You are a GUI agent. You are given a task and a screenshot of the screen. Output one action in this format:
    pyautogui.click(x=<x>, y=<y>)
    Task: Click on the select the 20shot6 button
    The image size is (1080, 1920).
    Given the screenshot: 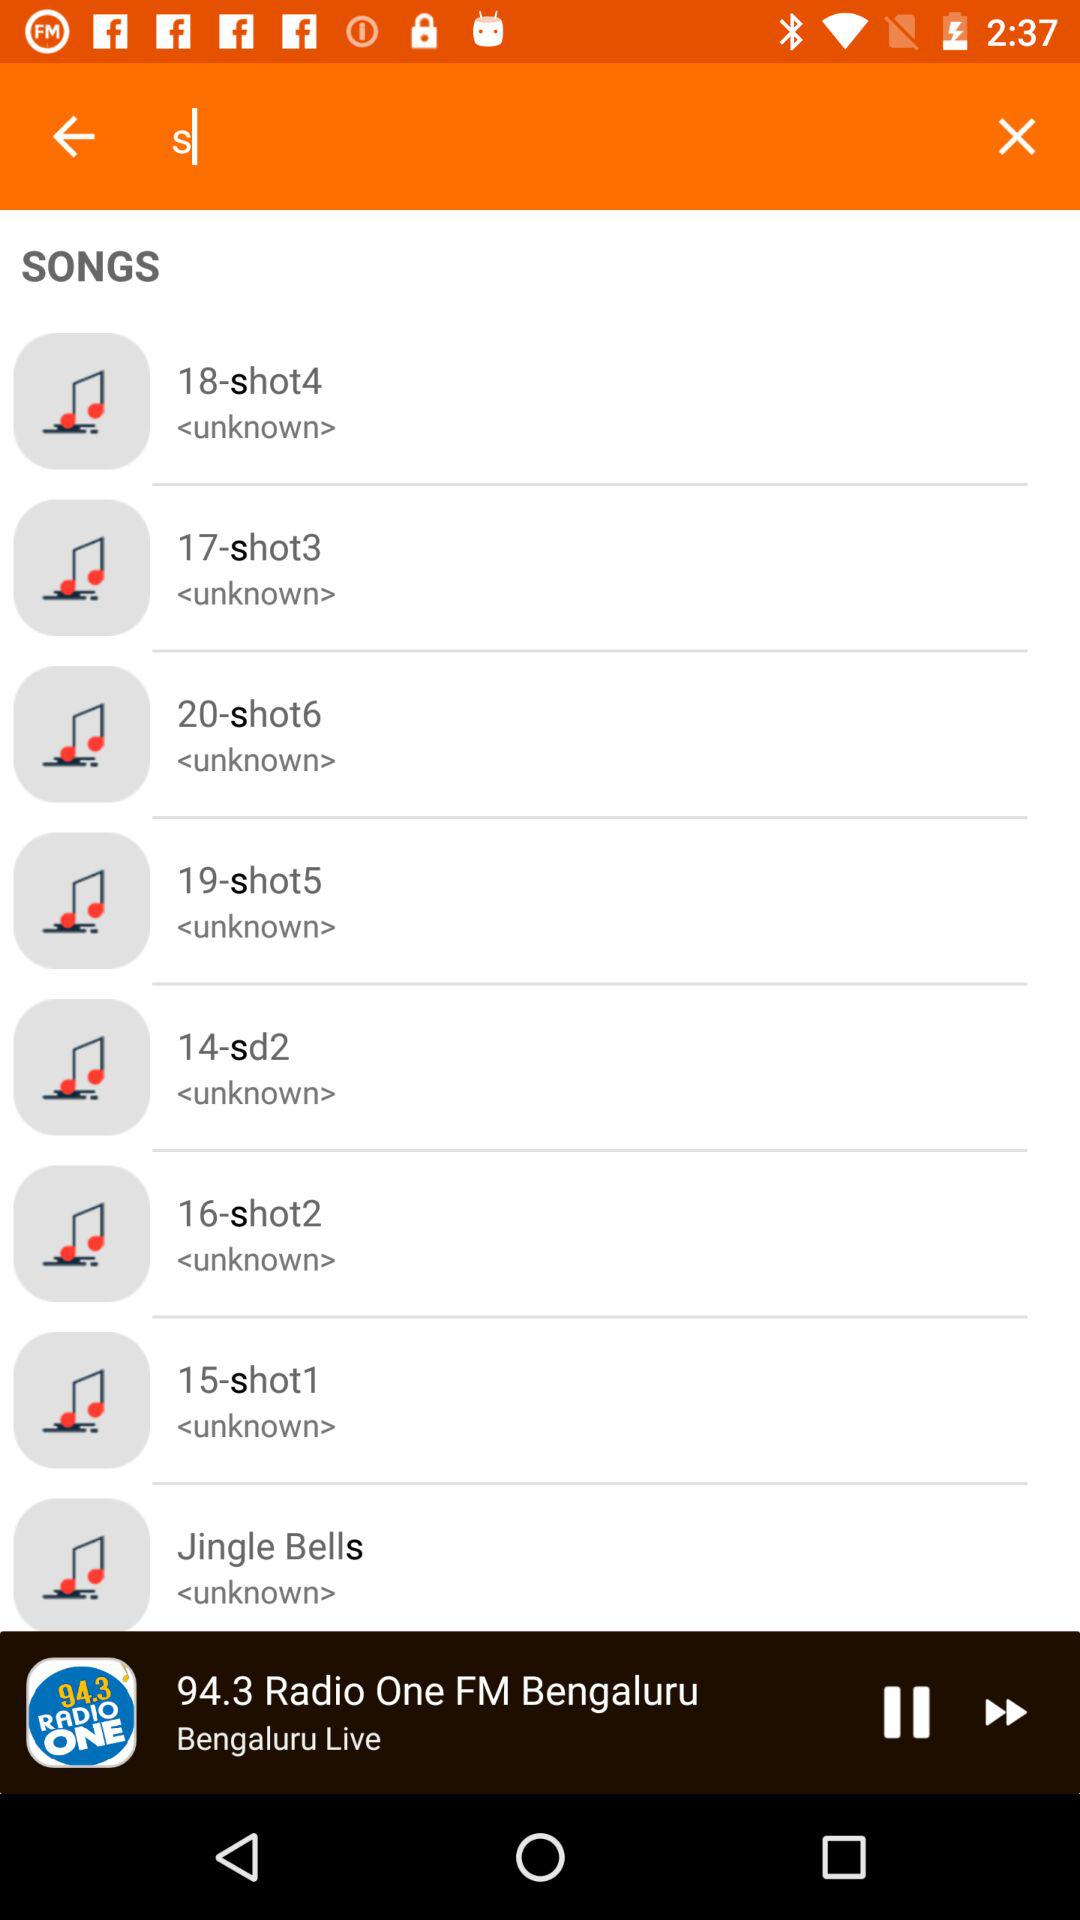 What is the action you would take?
    pyautogui.click(x=628, y=733)
    